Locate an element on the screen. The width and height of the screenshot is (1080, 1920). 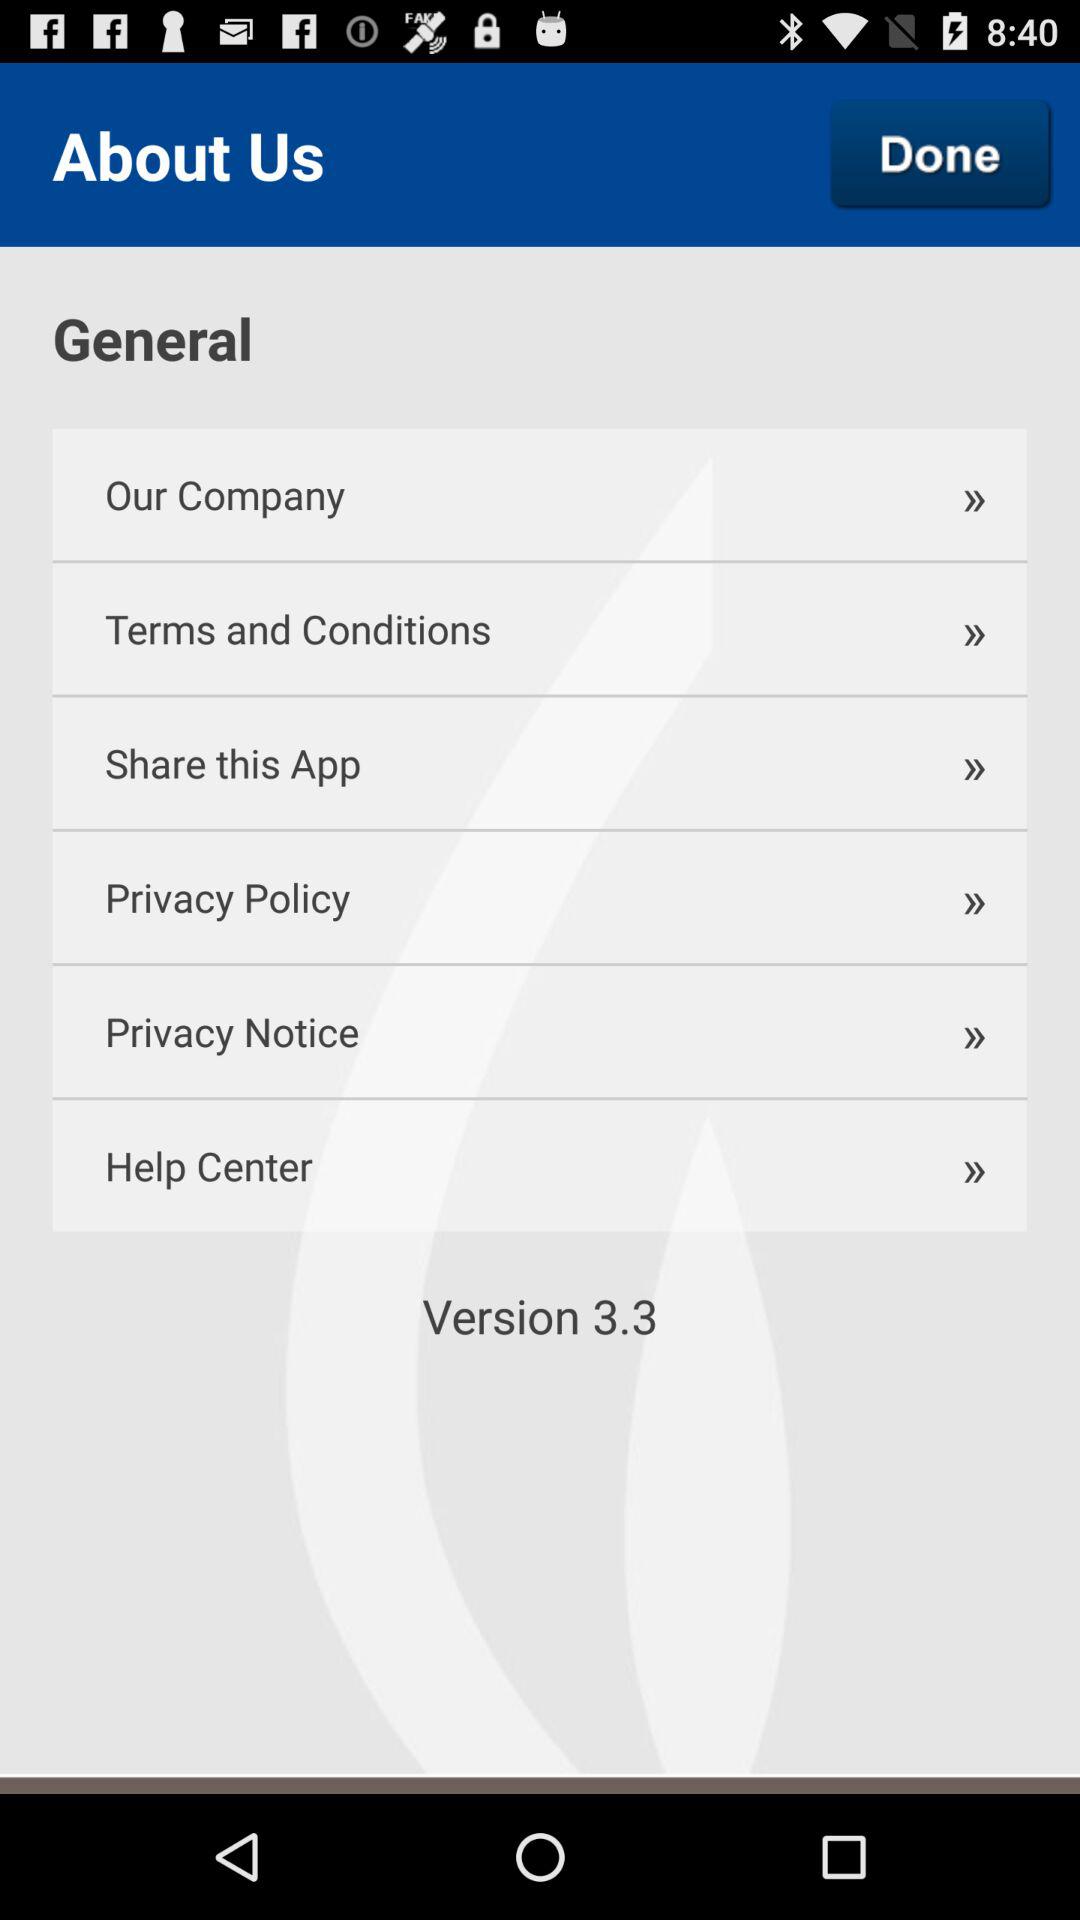
tap the icon next to the privacy policy is located at coordinates (964, 1032).